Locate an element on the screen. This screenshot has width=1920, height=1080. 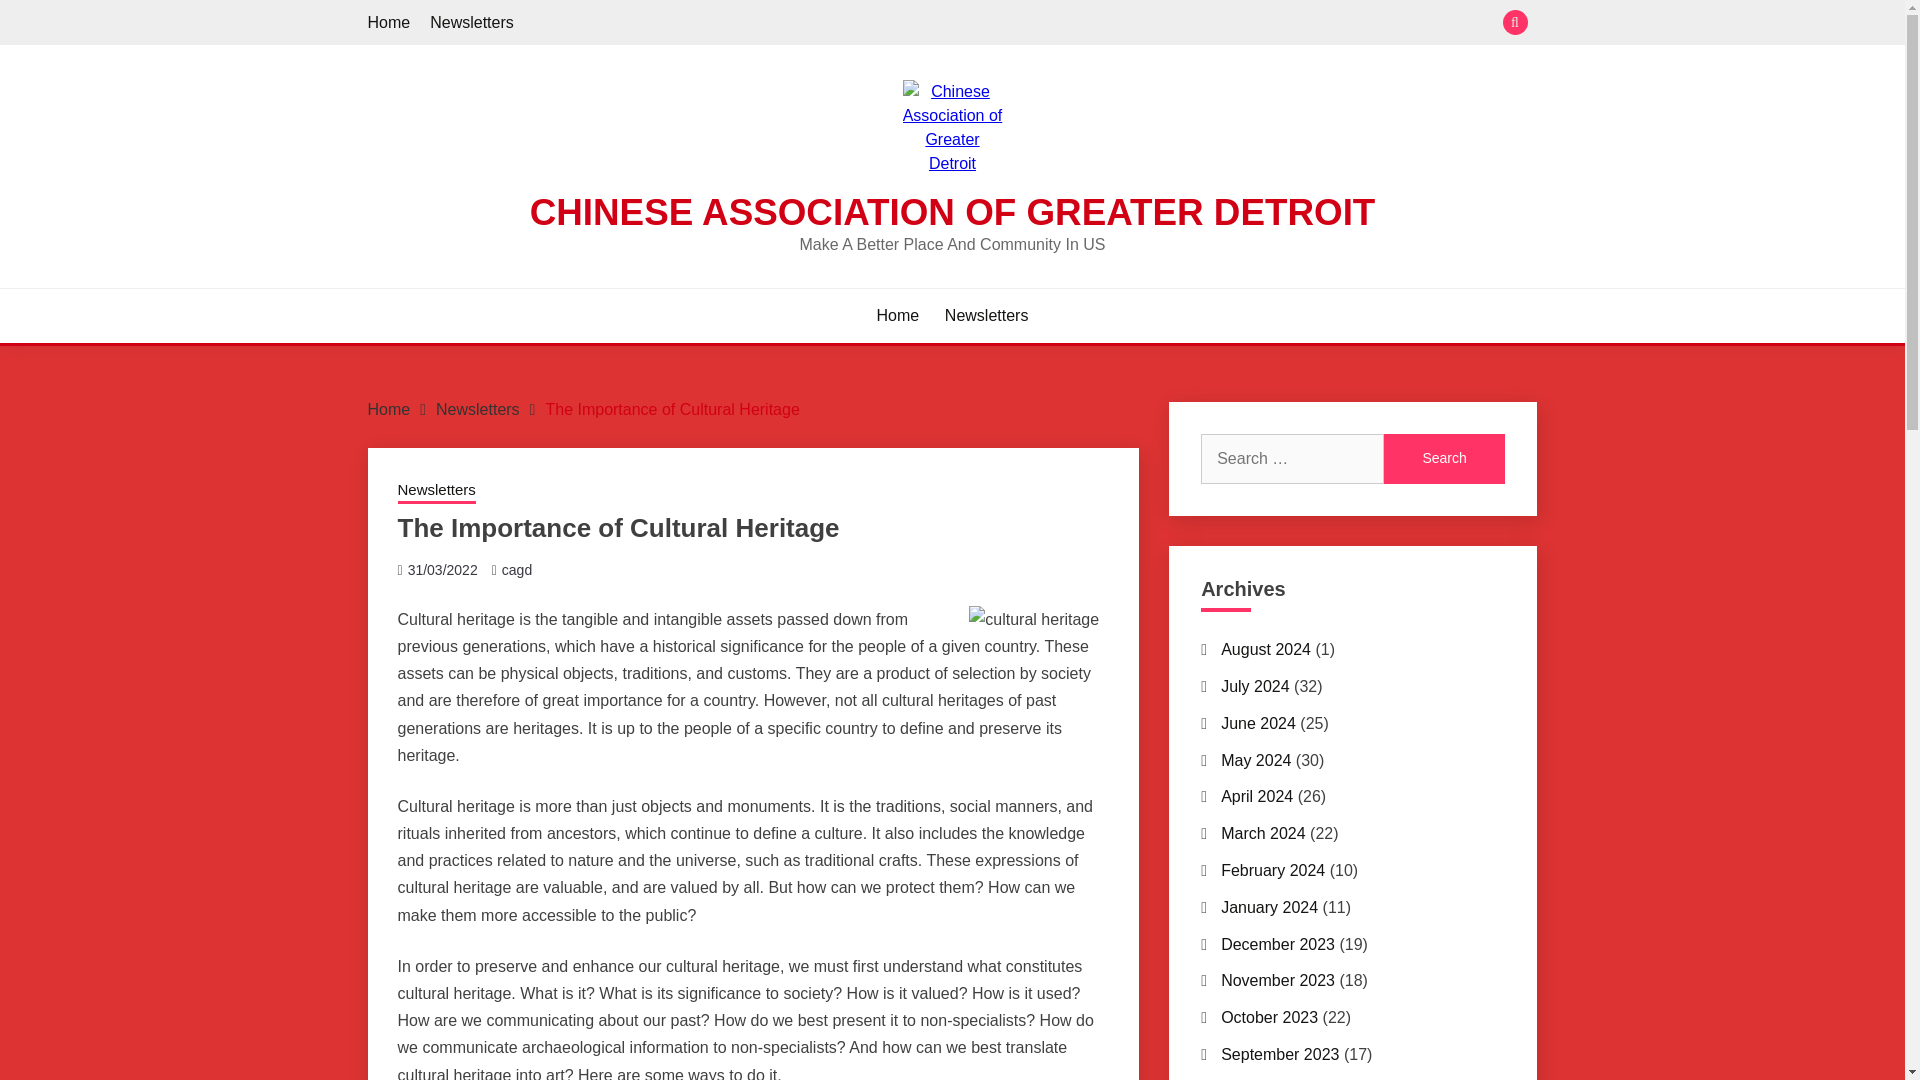
cagd is located at coordinates (516, 569).